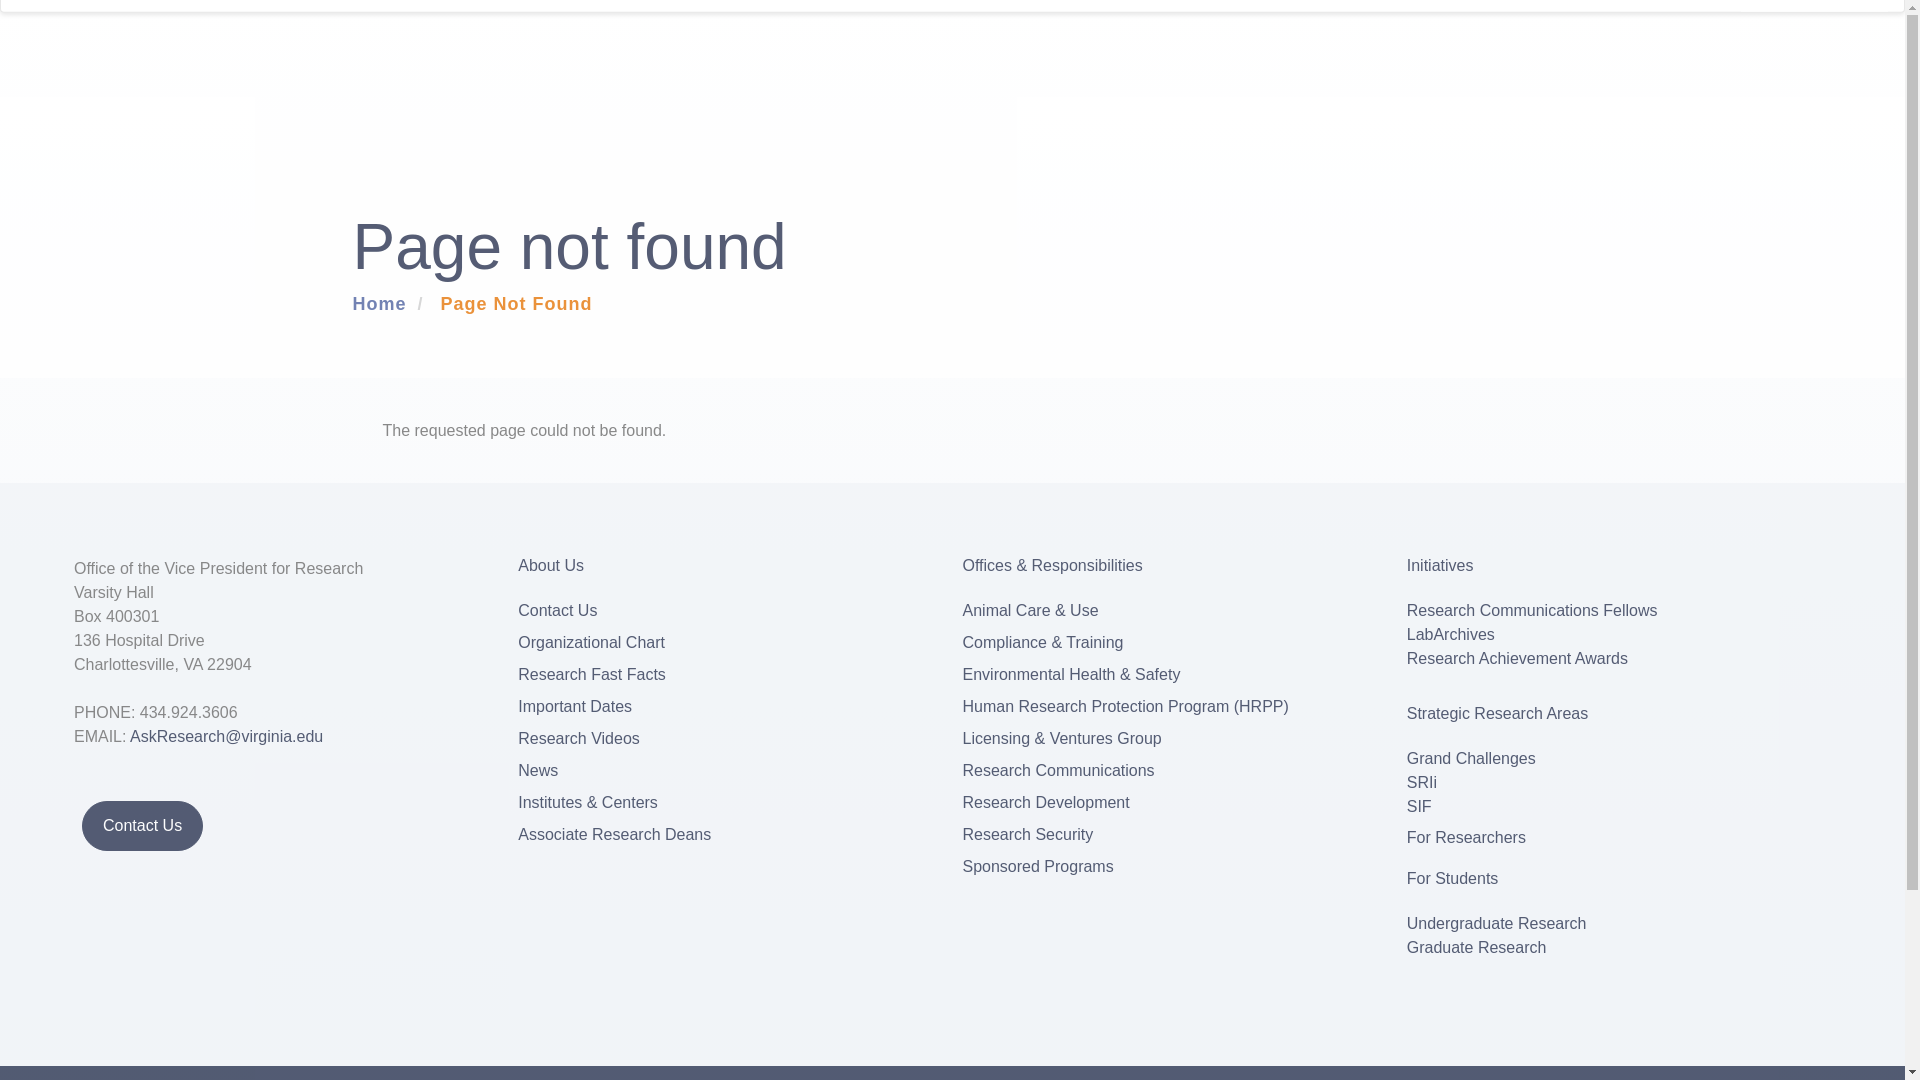  What do you see at coordinates (1451, 634) in the screenshot?
I see `LabArchives` at bounding box center [1451, 634].